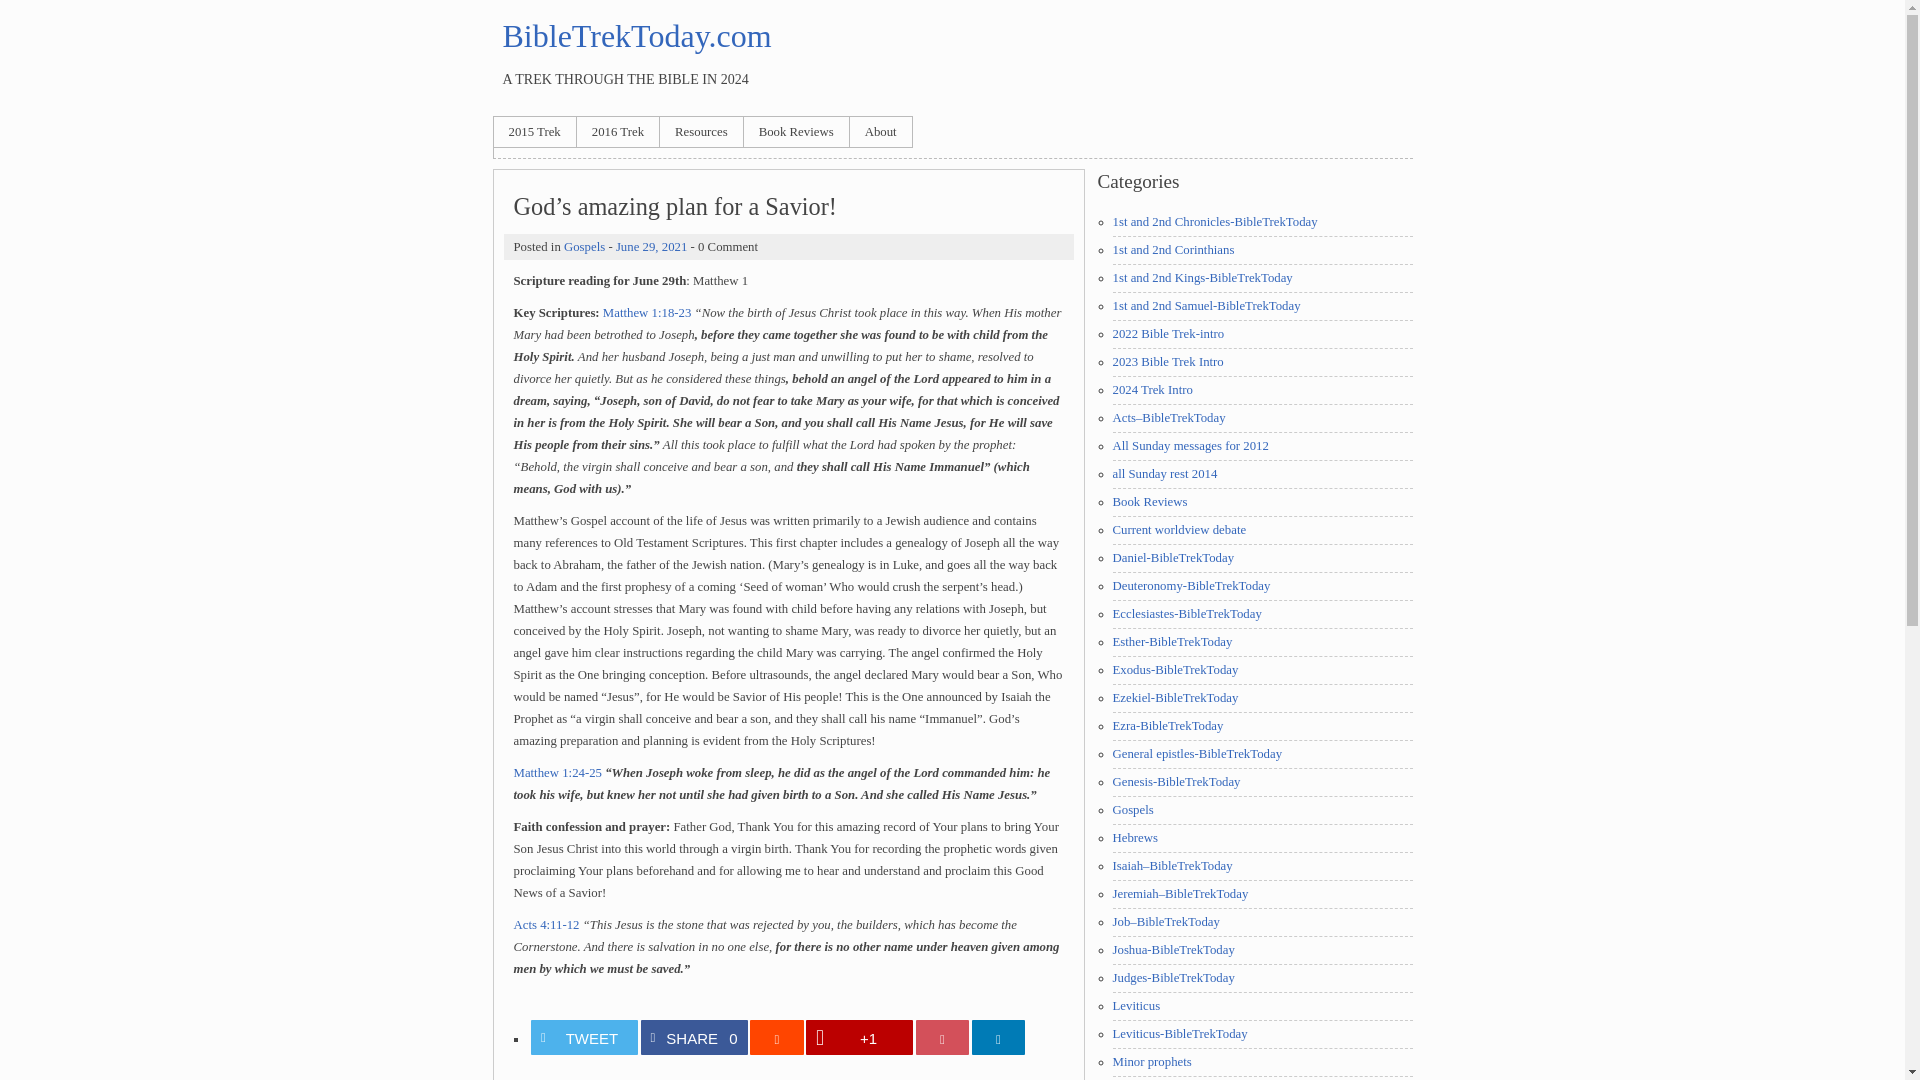 This screenshot has width=1920, height=1080. I want to click on Deuteronomy-BibleTrekToday, so click(1164, 473).